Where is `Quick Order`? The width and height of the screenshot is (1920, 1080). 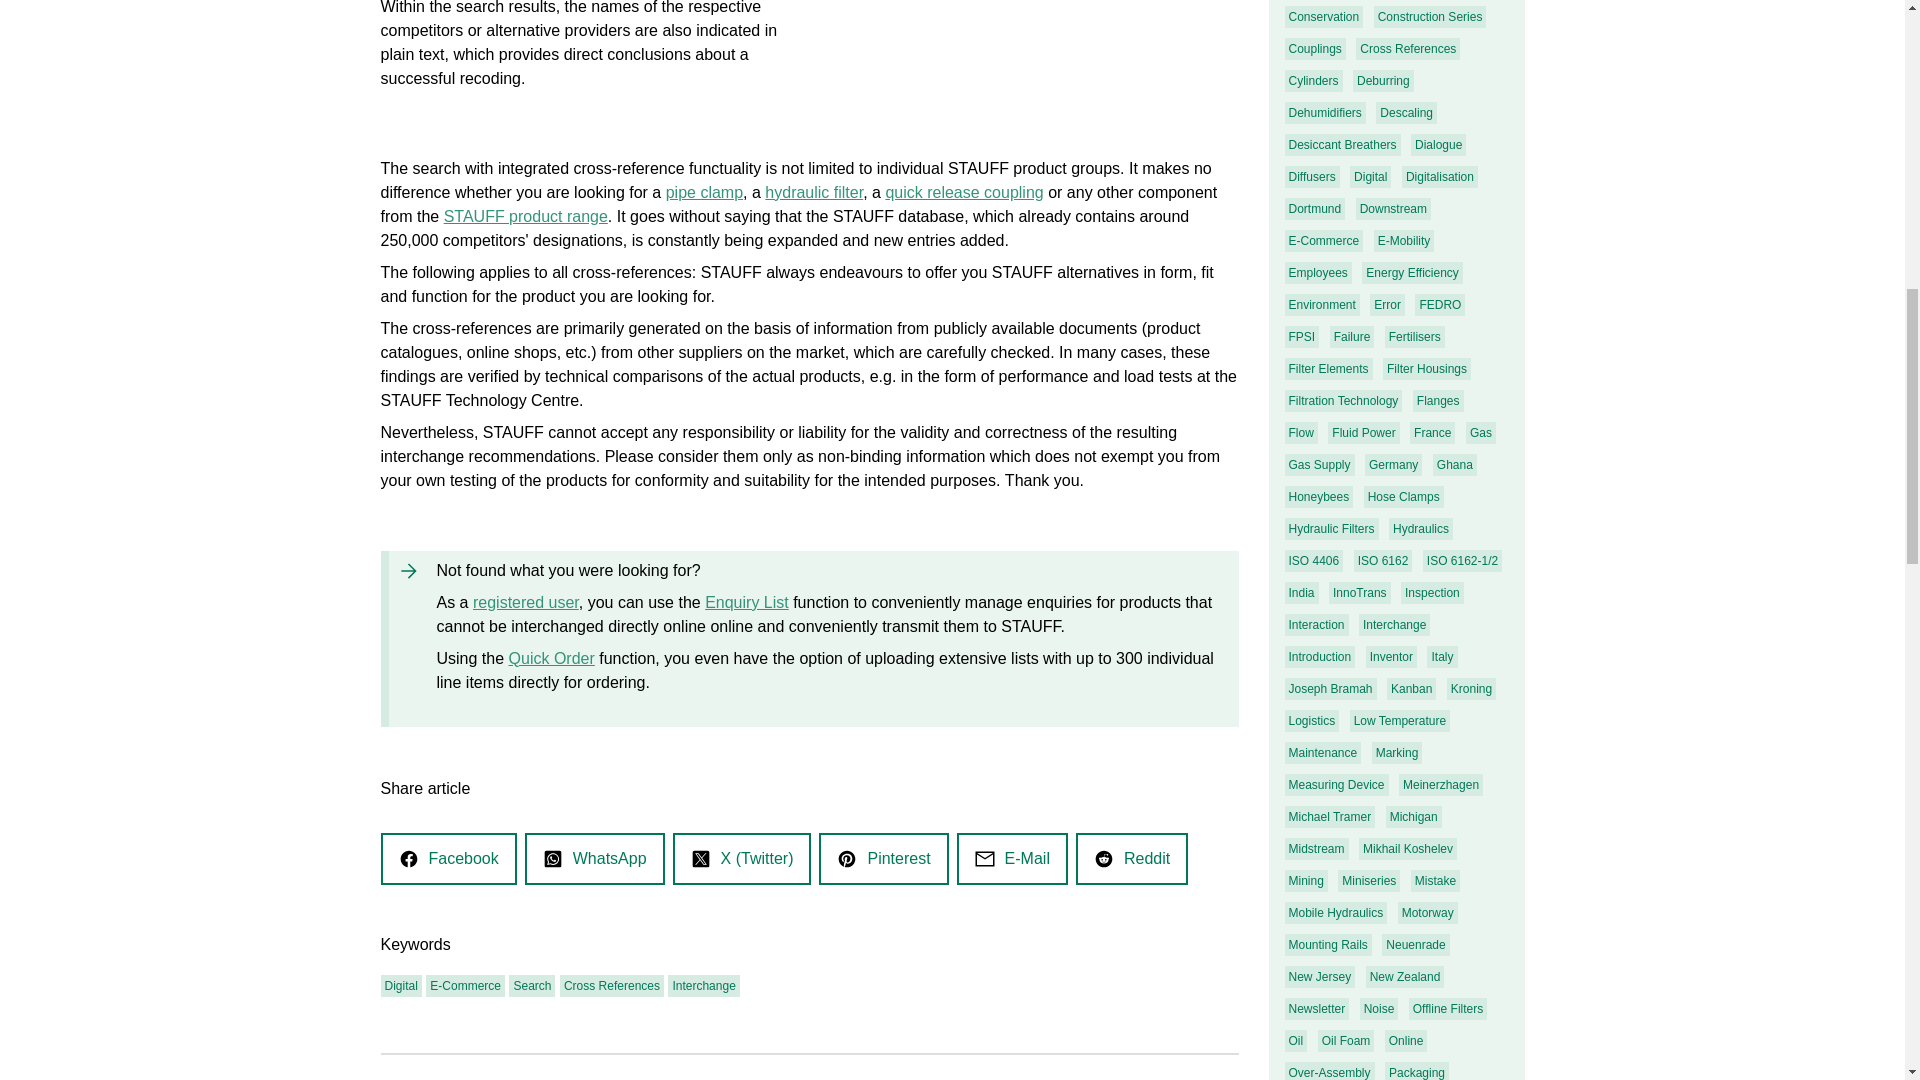
Quick Order is located at coordinates (552, 658).